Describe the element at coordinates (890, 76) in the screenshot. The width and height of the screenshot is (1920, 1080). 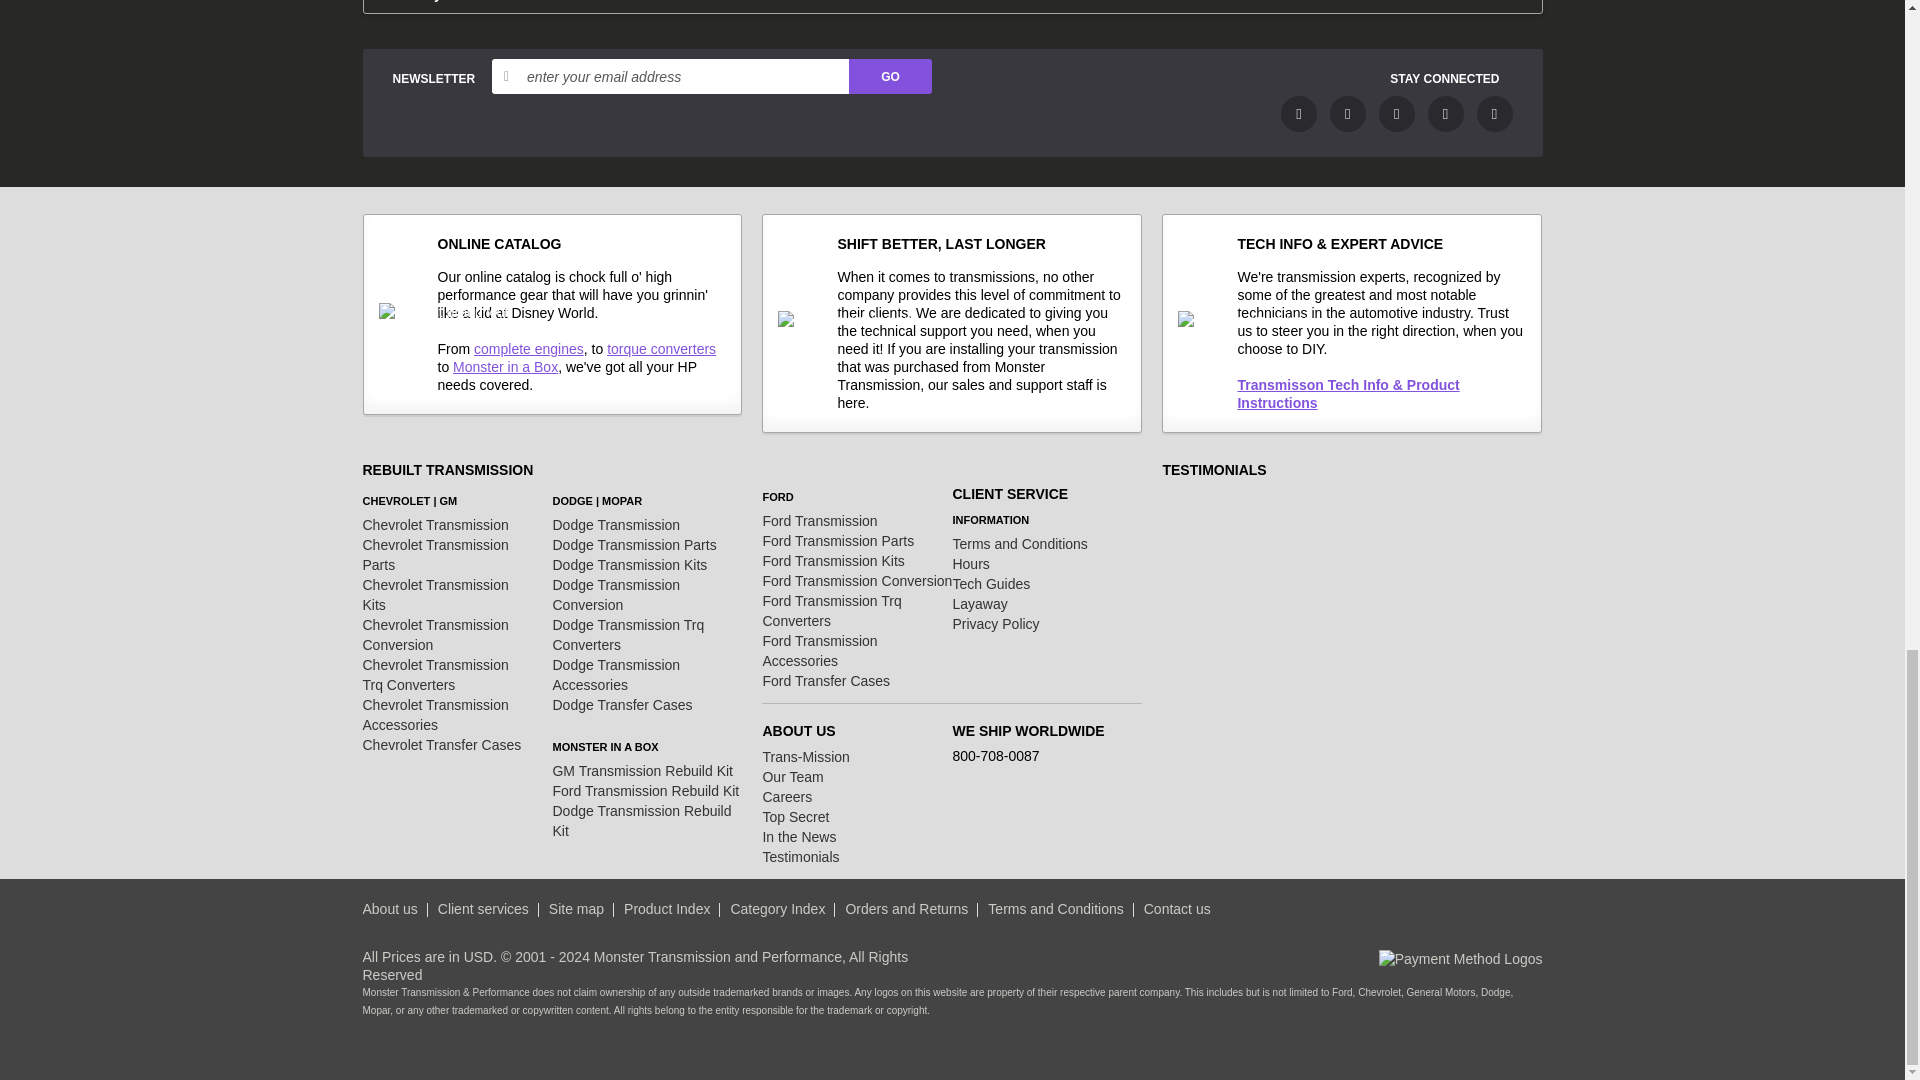
I see `GO` at that location.